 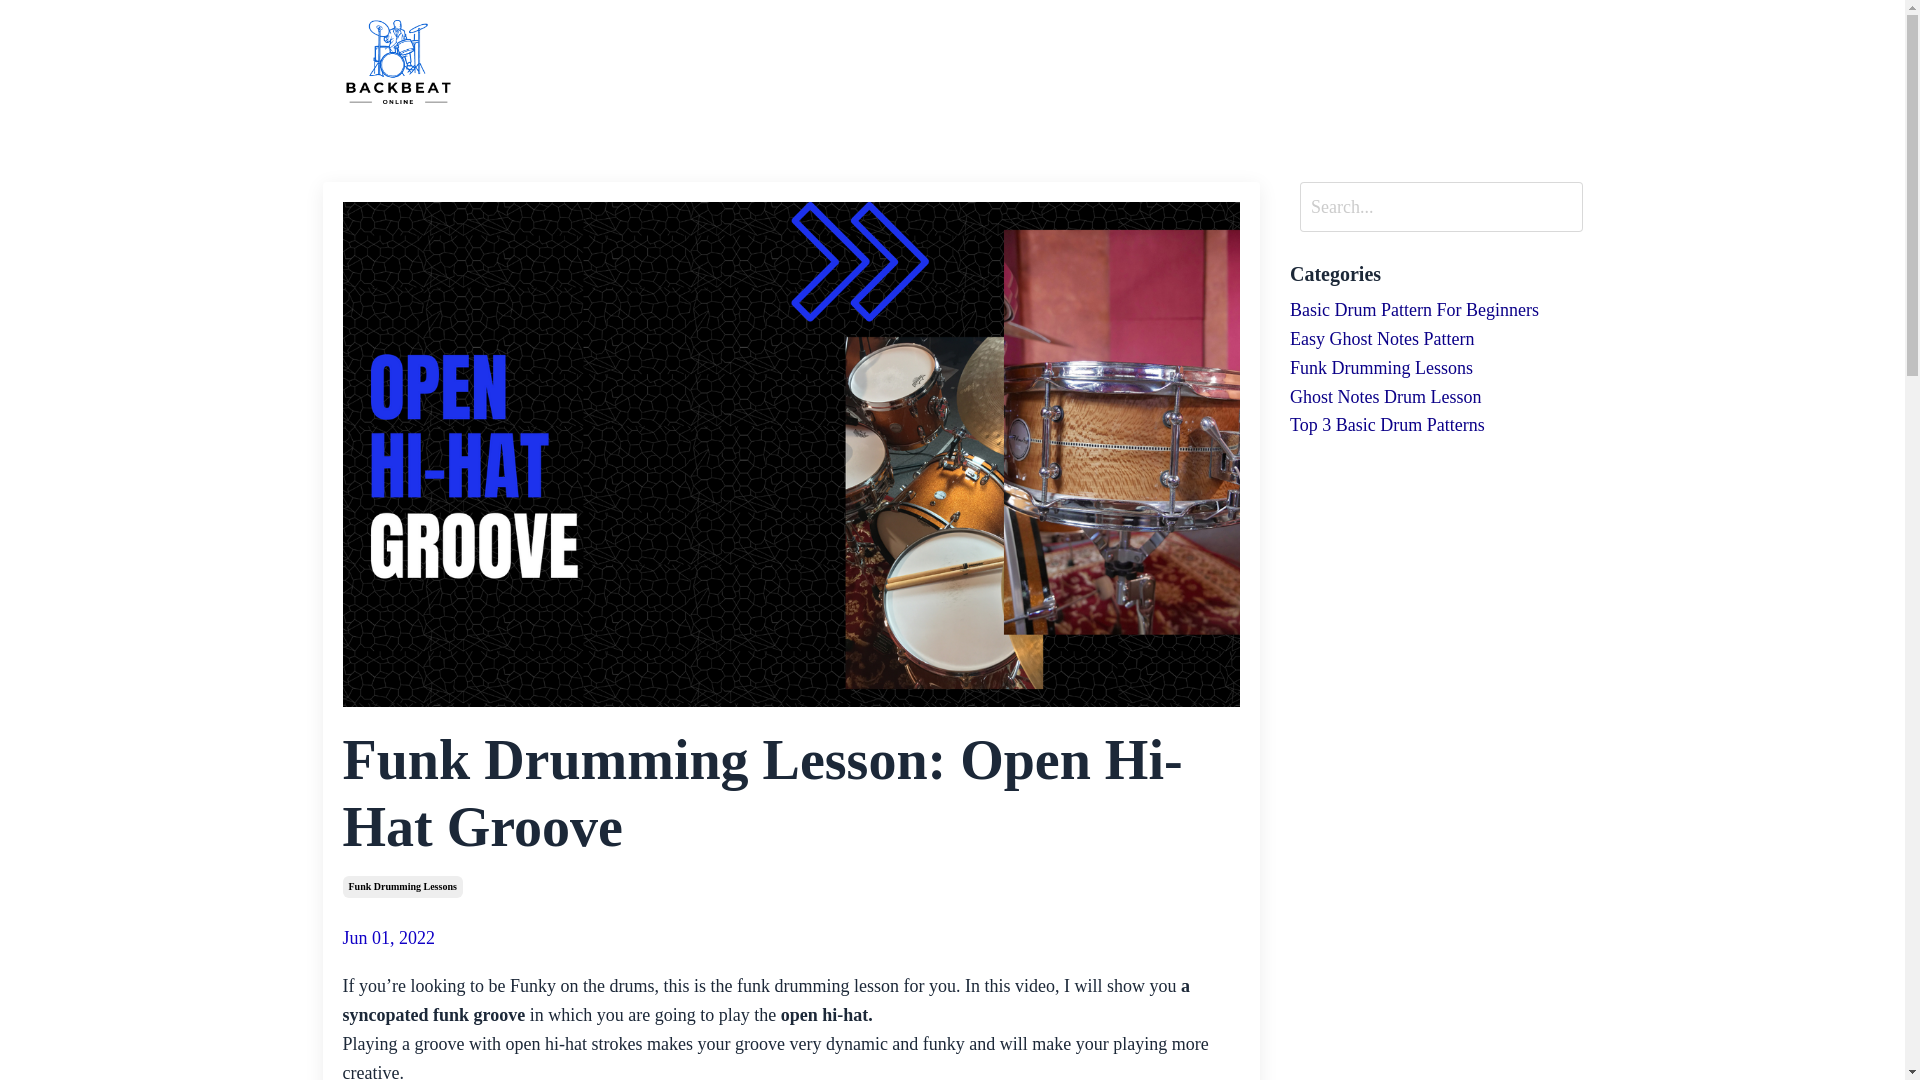 I want to click on Log In, so click(x=1548, y=62).